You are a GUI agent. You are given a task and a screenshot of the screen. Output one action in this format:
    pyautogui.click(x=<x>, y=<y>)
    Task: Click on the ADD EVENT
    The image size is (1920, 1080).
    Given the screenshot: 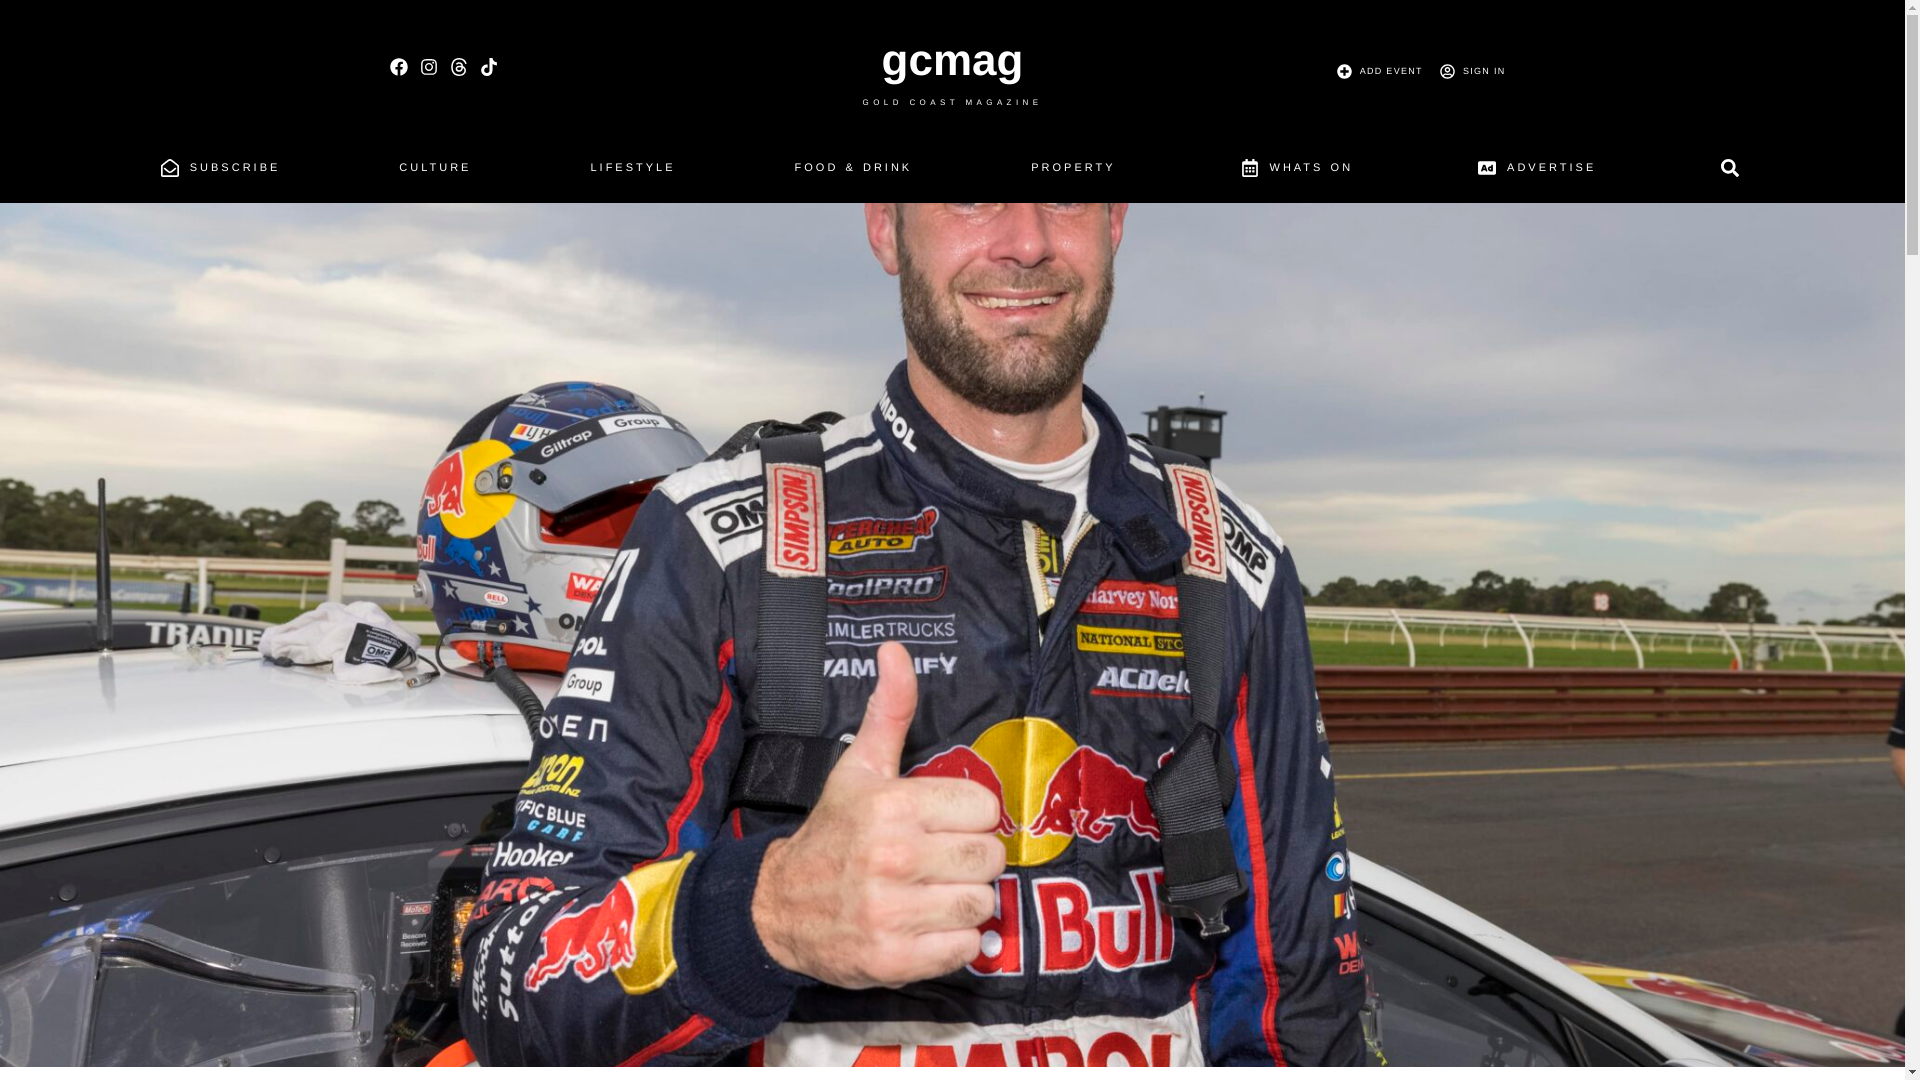 What is the action you would take?
    pyautogui.click(x=1376, y=71)
    